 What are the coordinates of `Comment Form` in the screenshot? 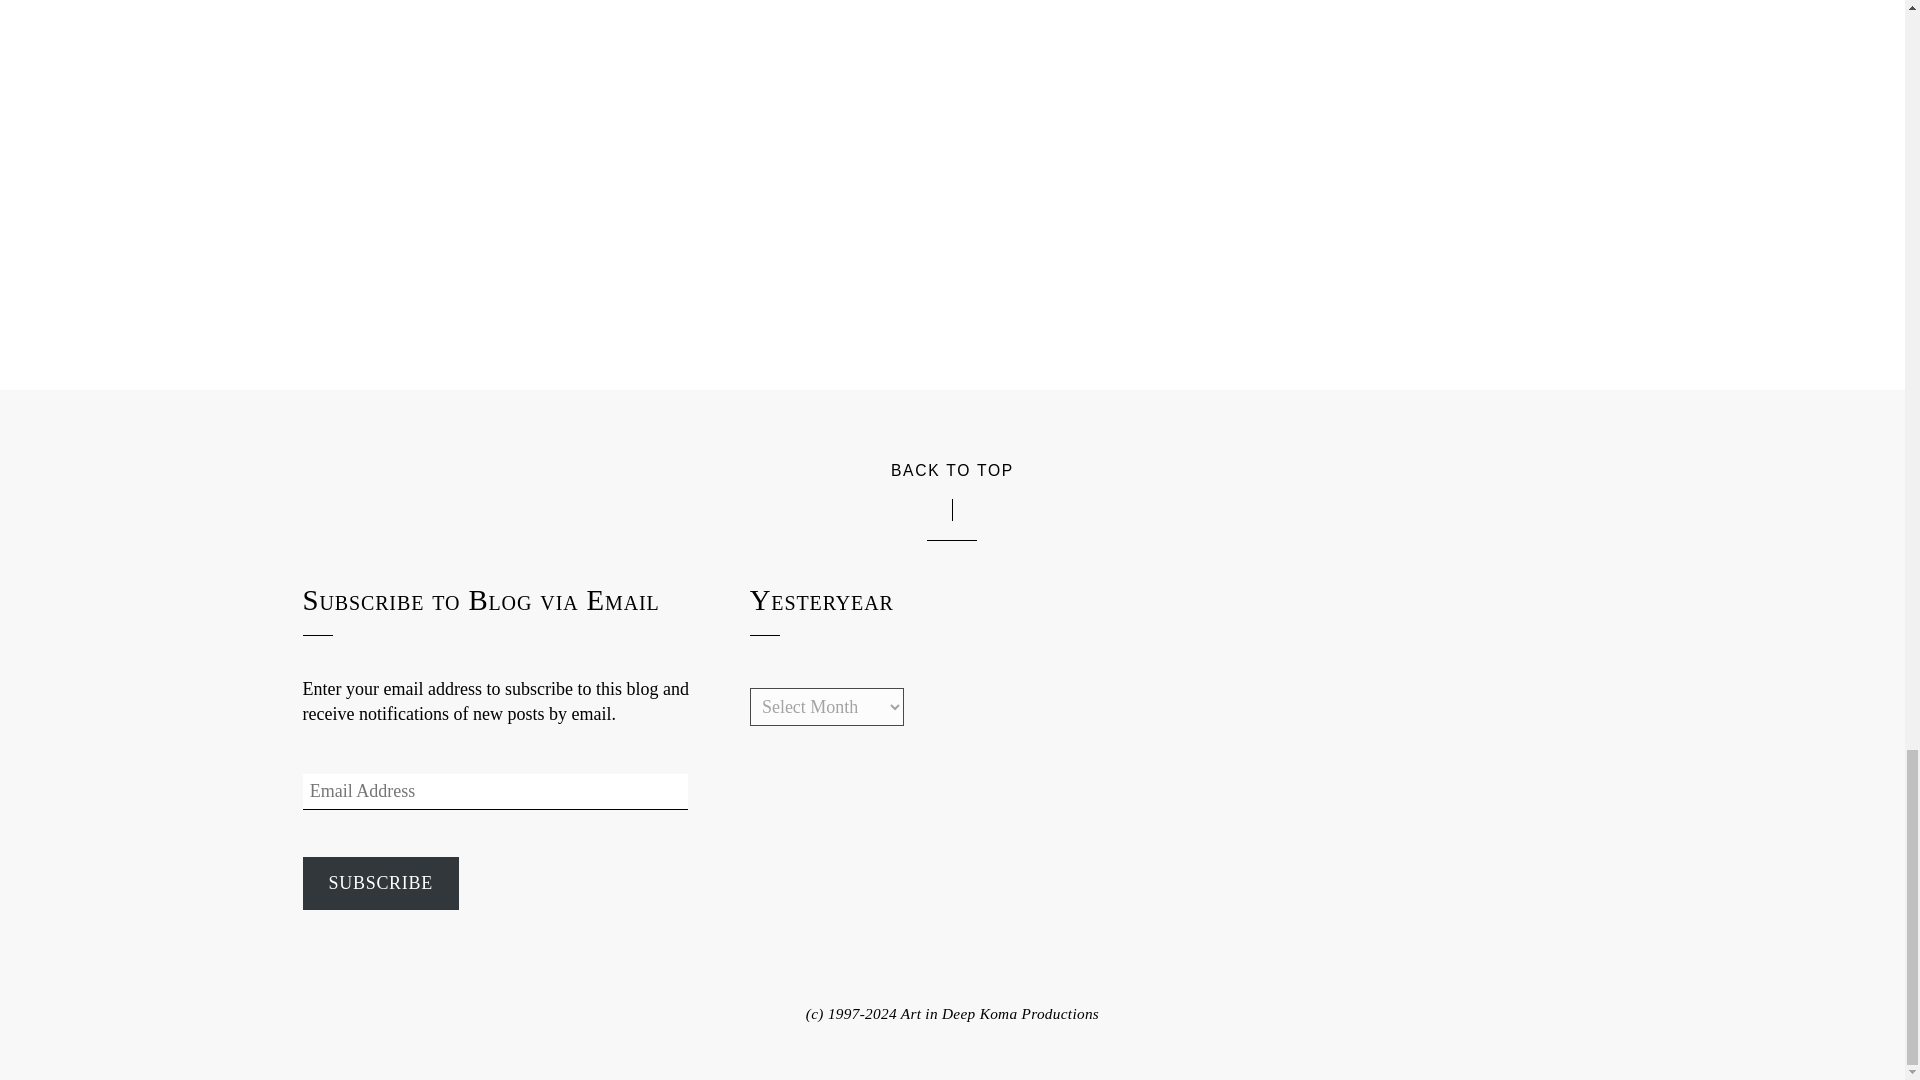 It's located at (951, 84).